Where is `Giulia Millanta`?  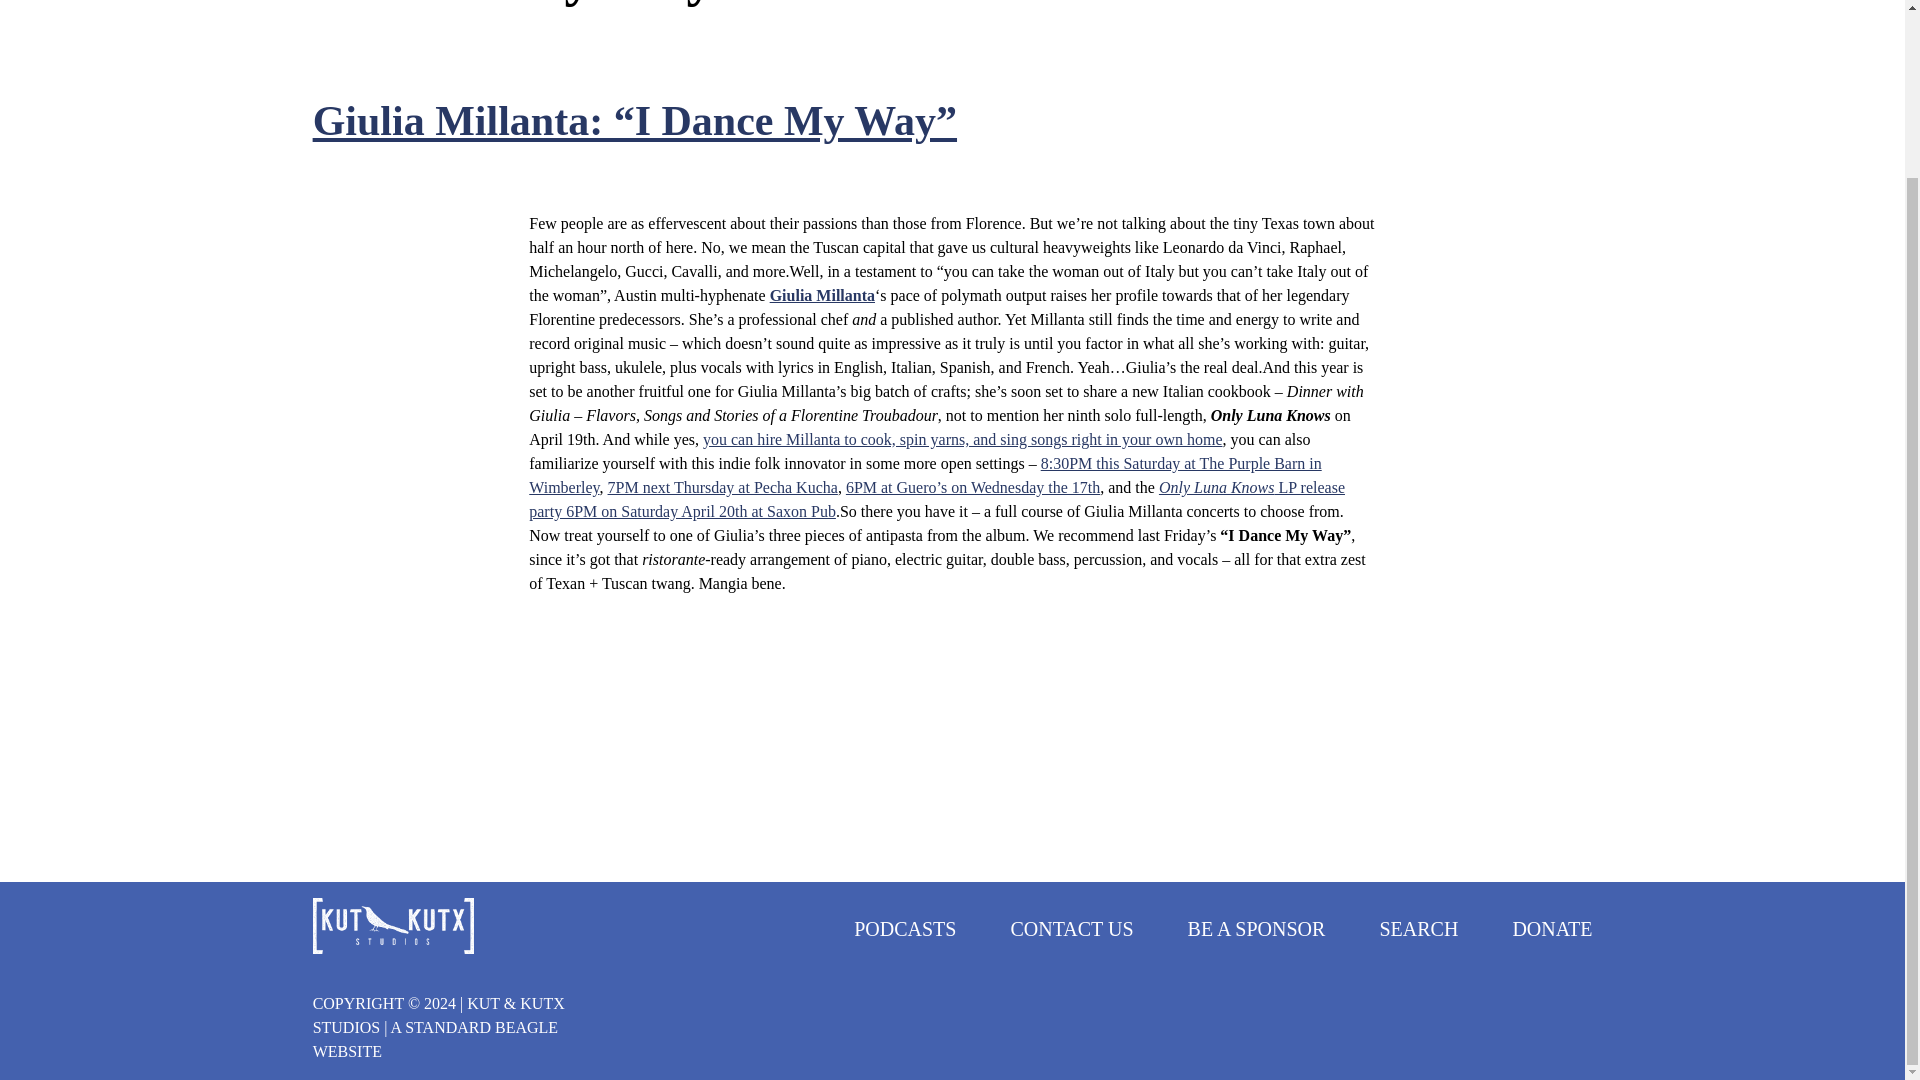
Giulia Millanta is located at coordinates (822, 295).